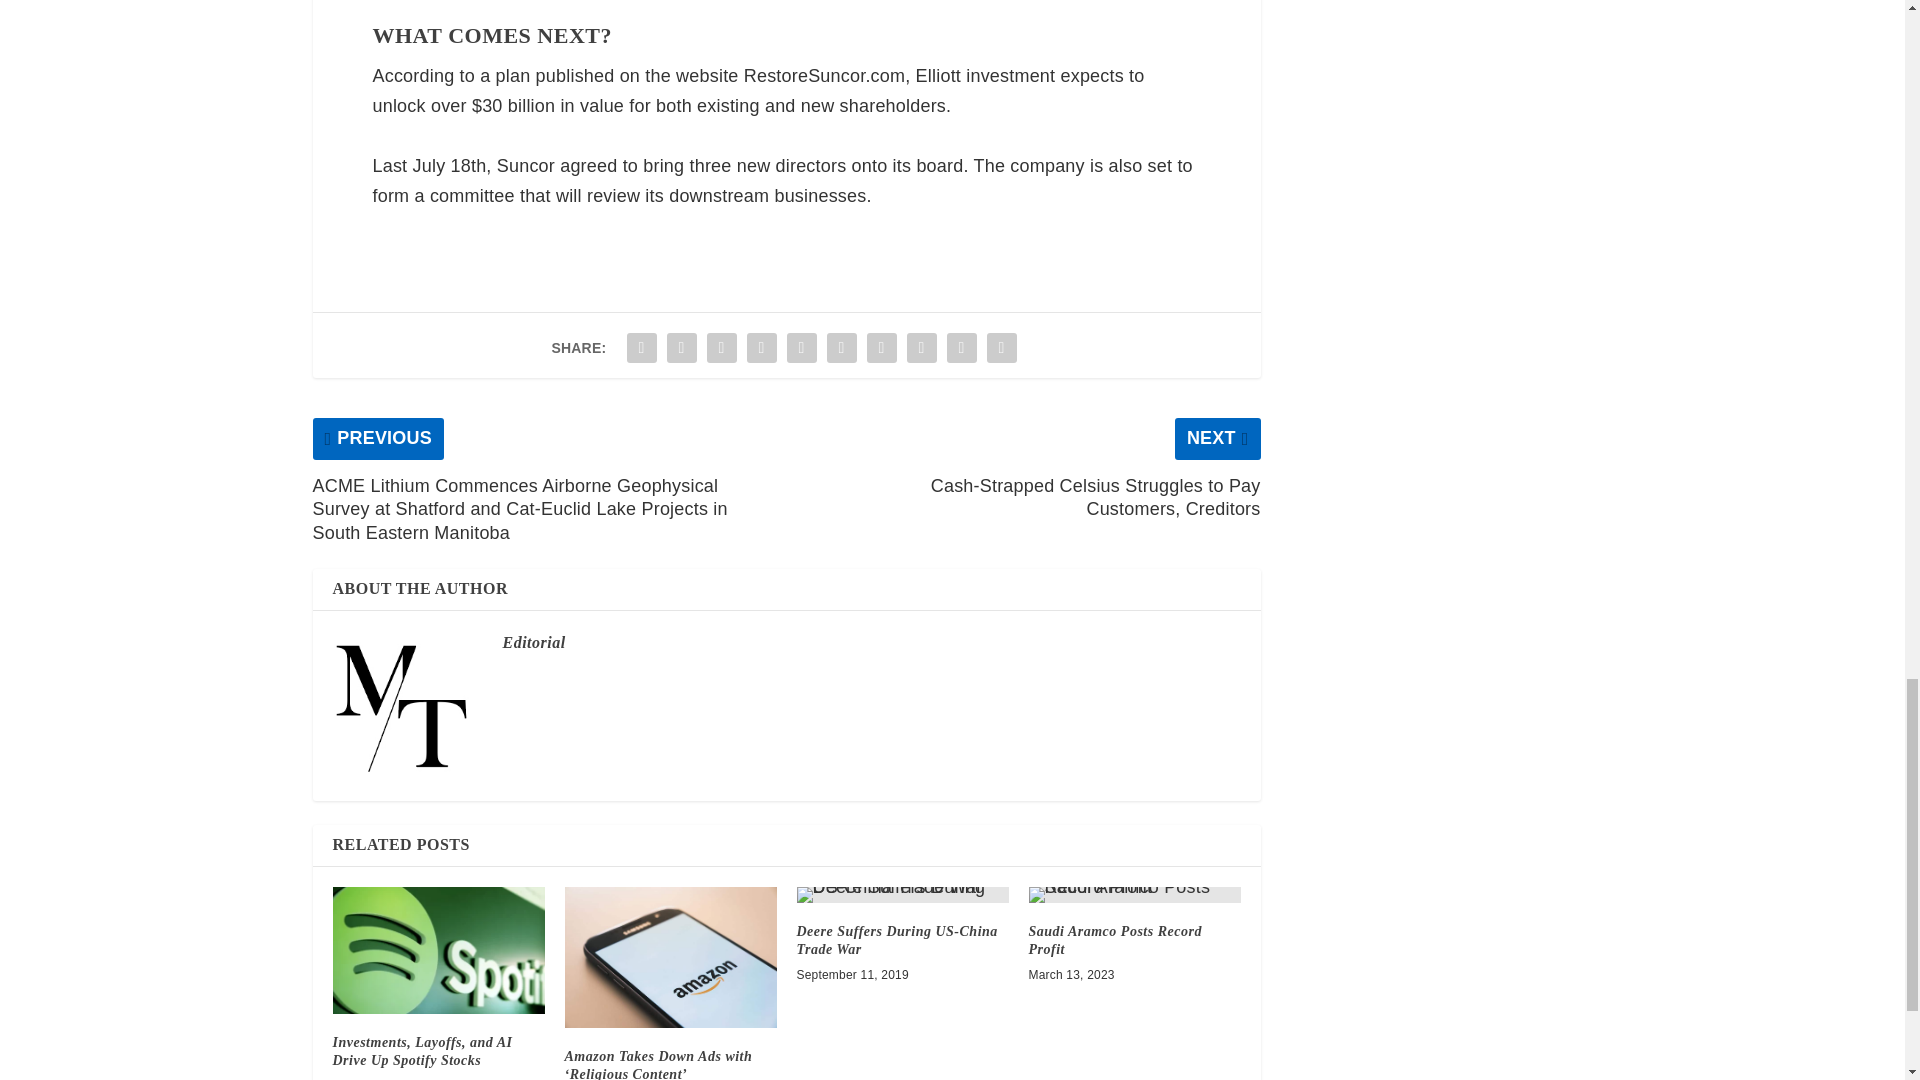 This screenshot has height=1080, width=1920. Describe the element at coordinates (902, 894) in the screenshot. I see `Deere Suffers During US-China Trade War` at that location.